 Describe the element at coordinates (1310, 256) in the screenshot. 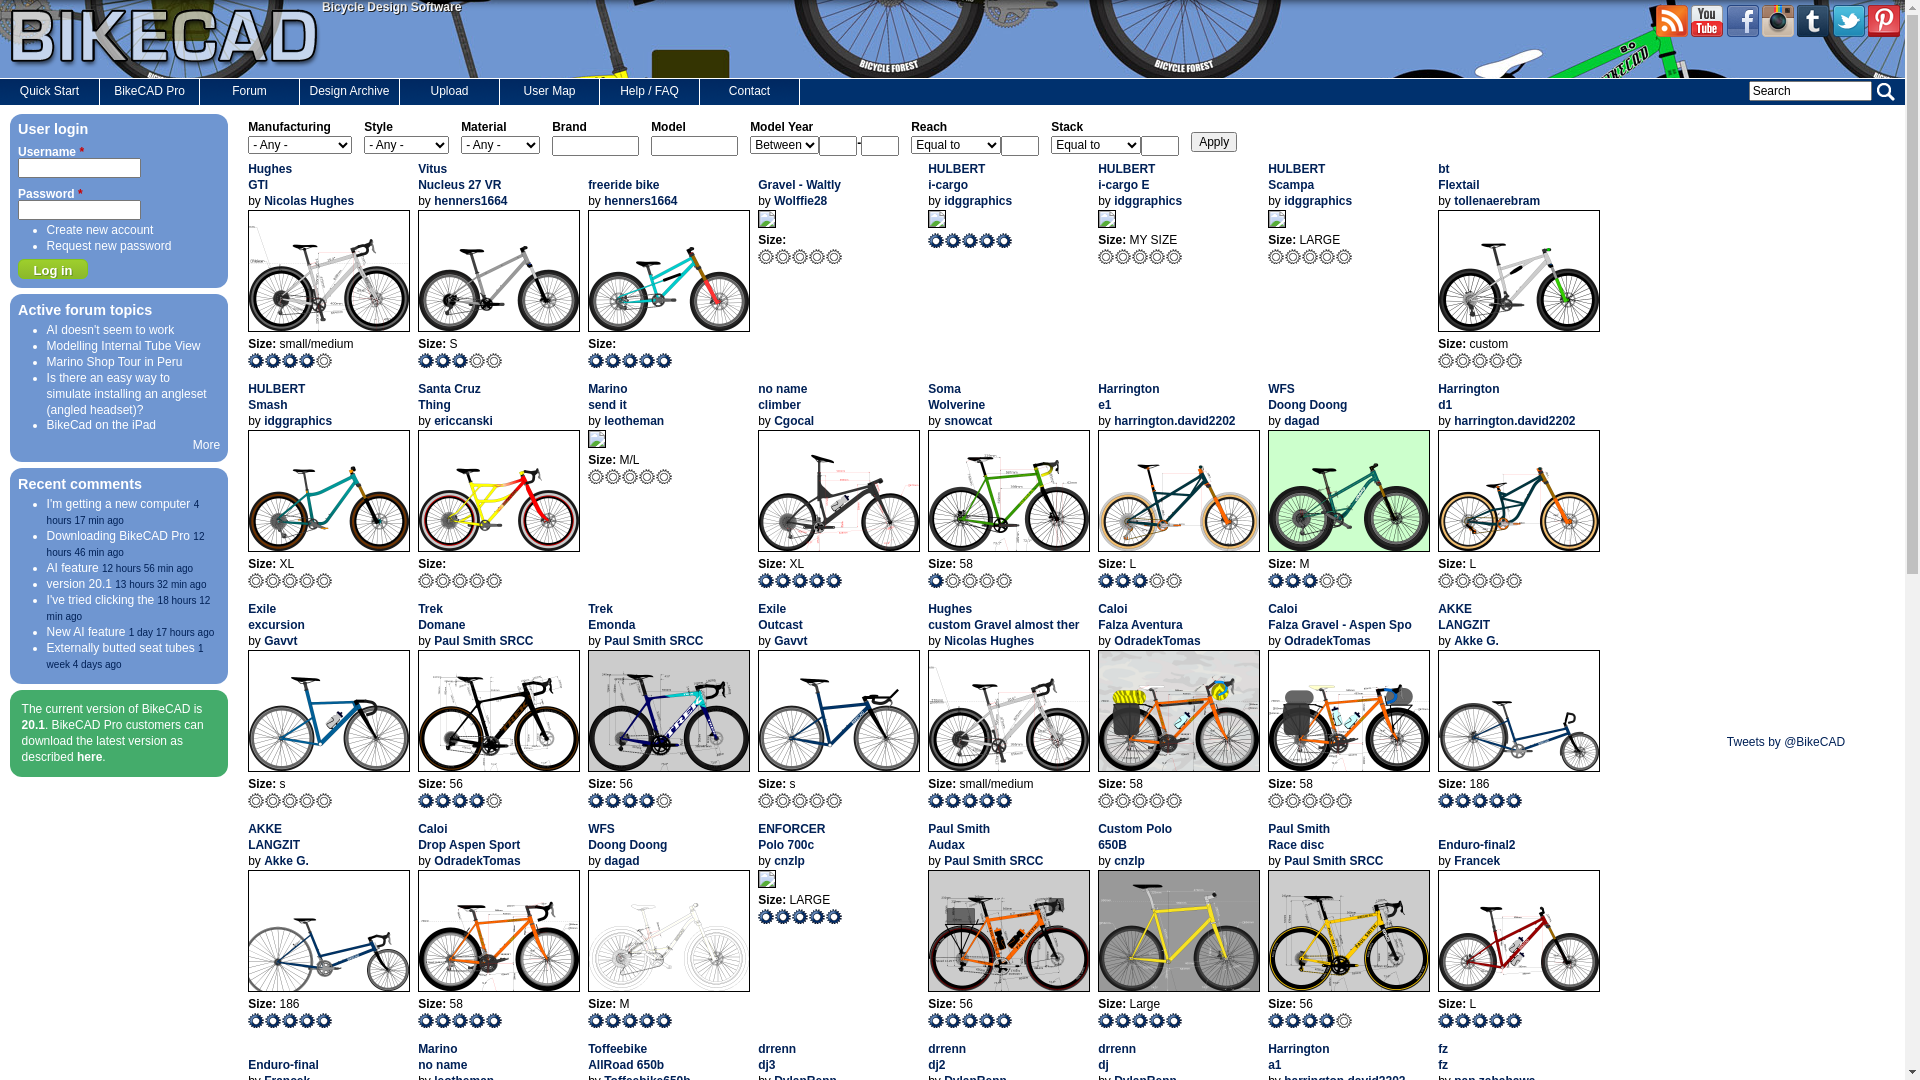

I see `Give Scampa 3/5` at that location.